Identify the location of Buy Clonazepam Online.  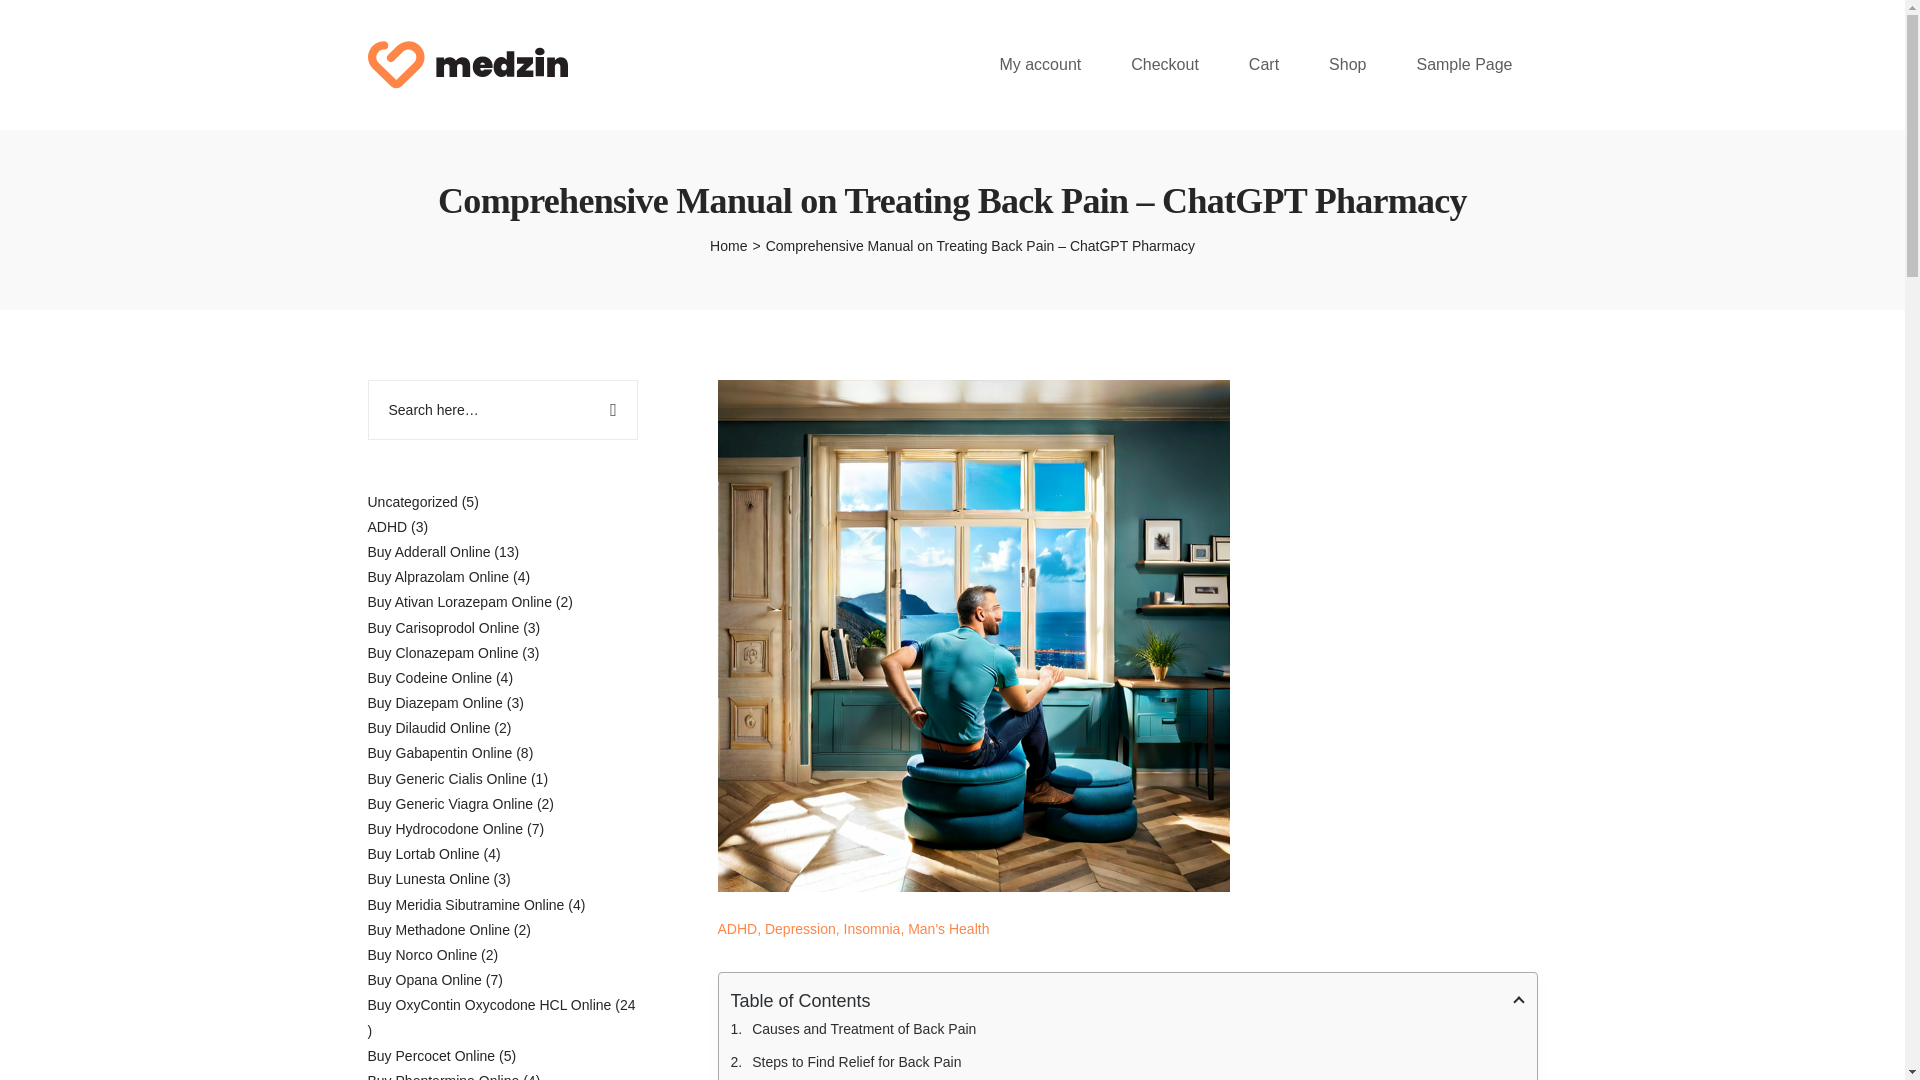
(443, 652).